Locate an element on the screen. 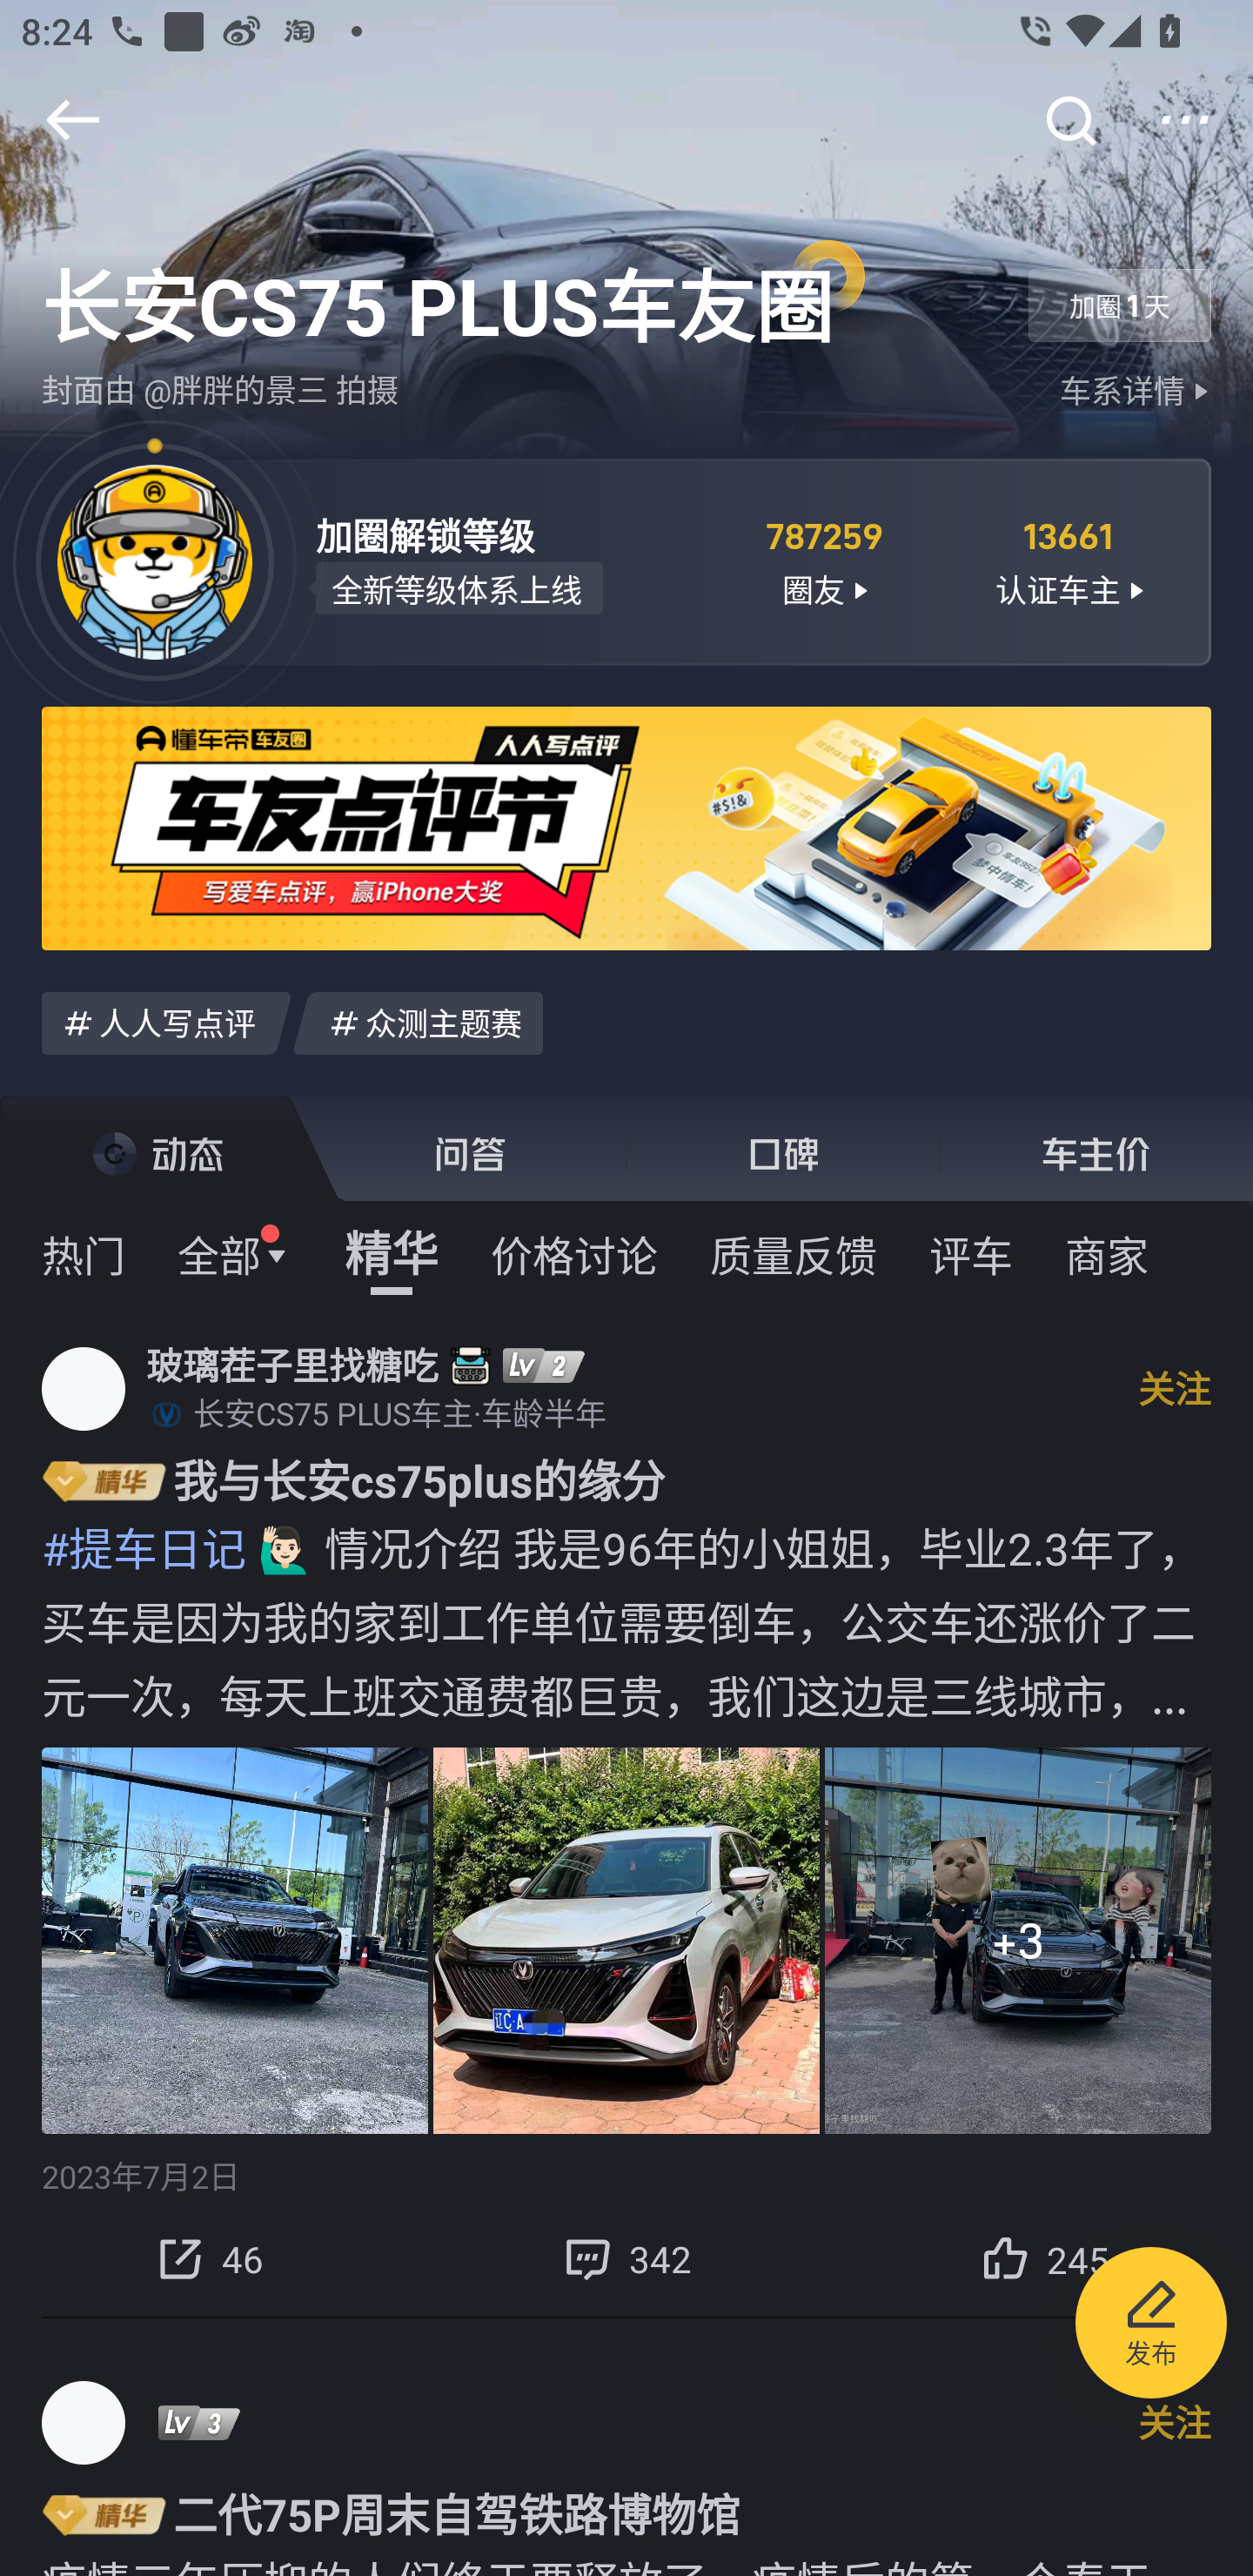 The height and width of the screenshot is (2576, 1253). 价格讨论 is located at coordinates (574, 1253).